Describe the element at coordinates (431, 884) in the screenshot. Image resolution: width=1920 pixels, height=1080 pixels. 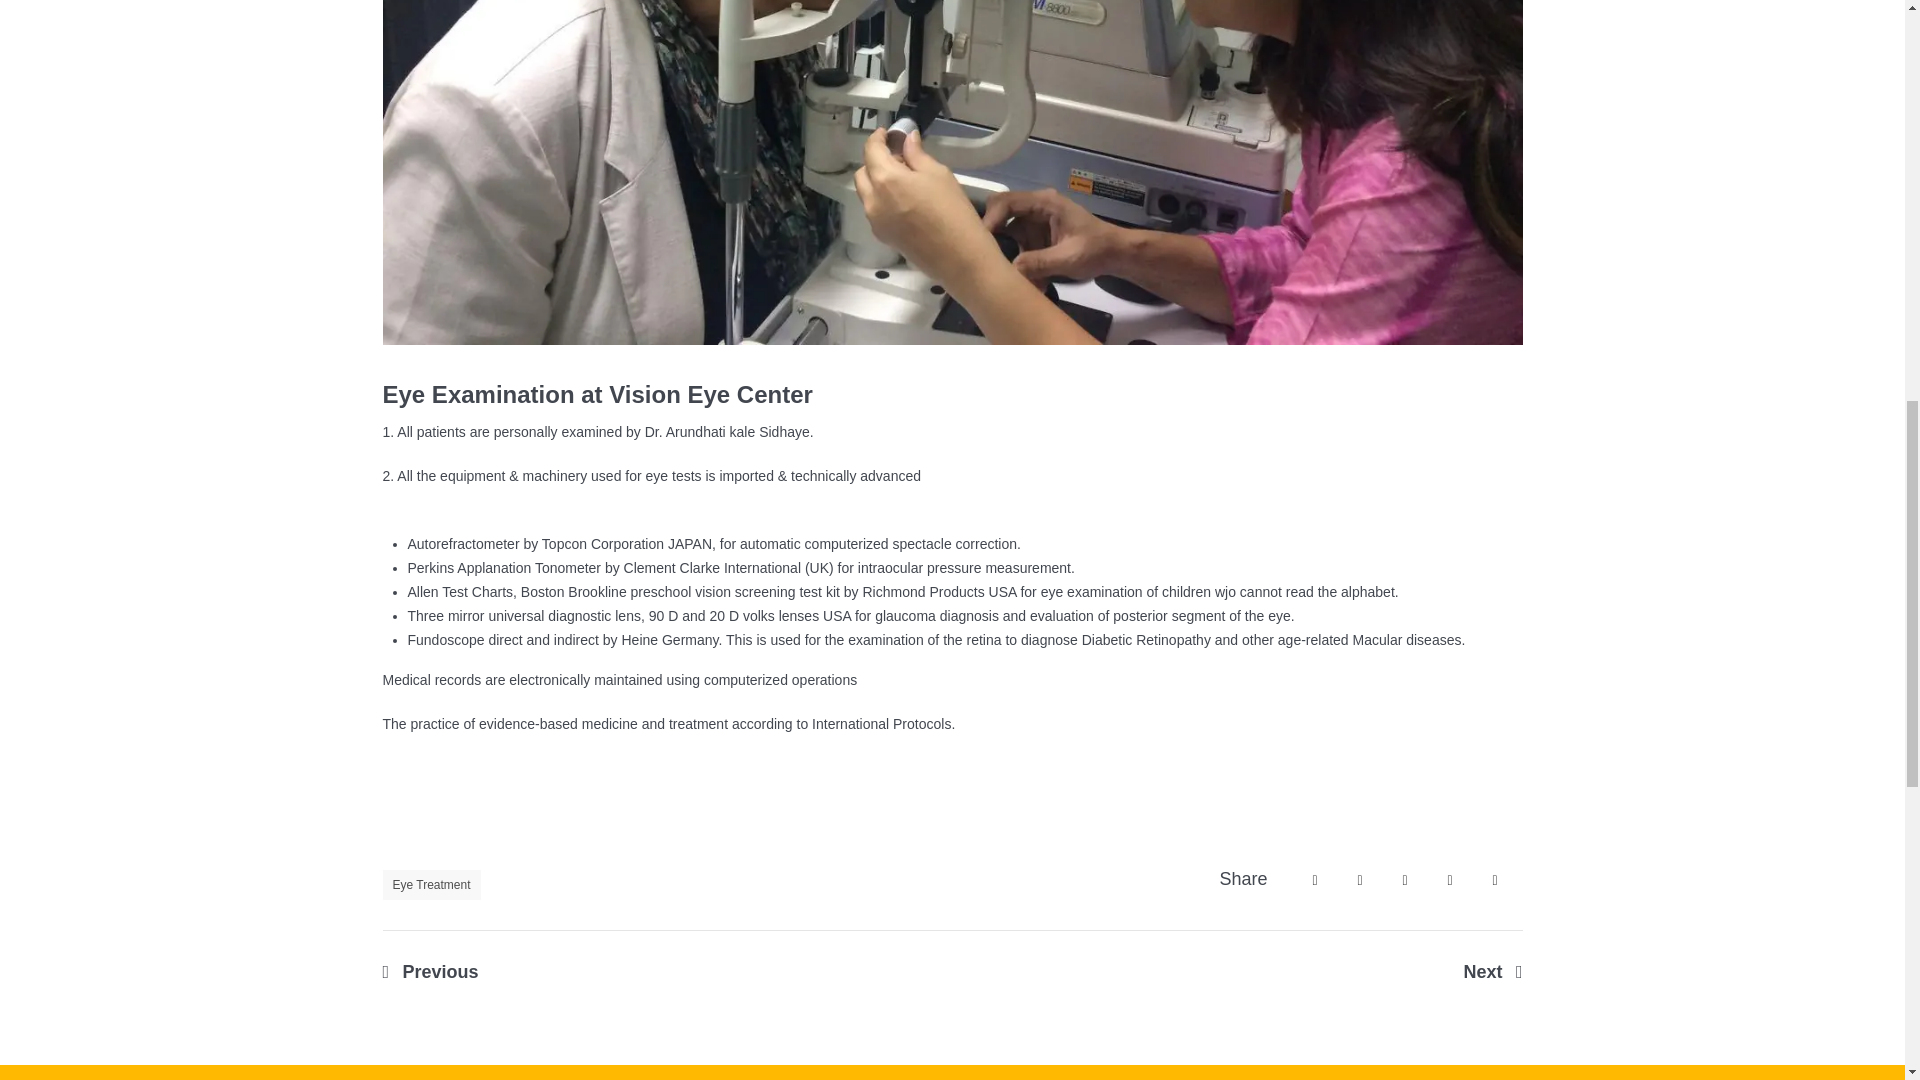
I see `Eye Treatment` at that location.